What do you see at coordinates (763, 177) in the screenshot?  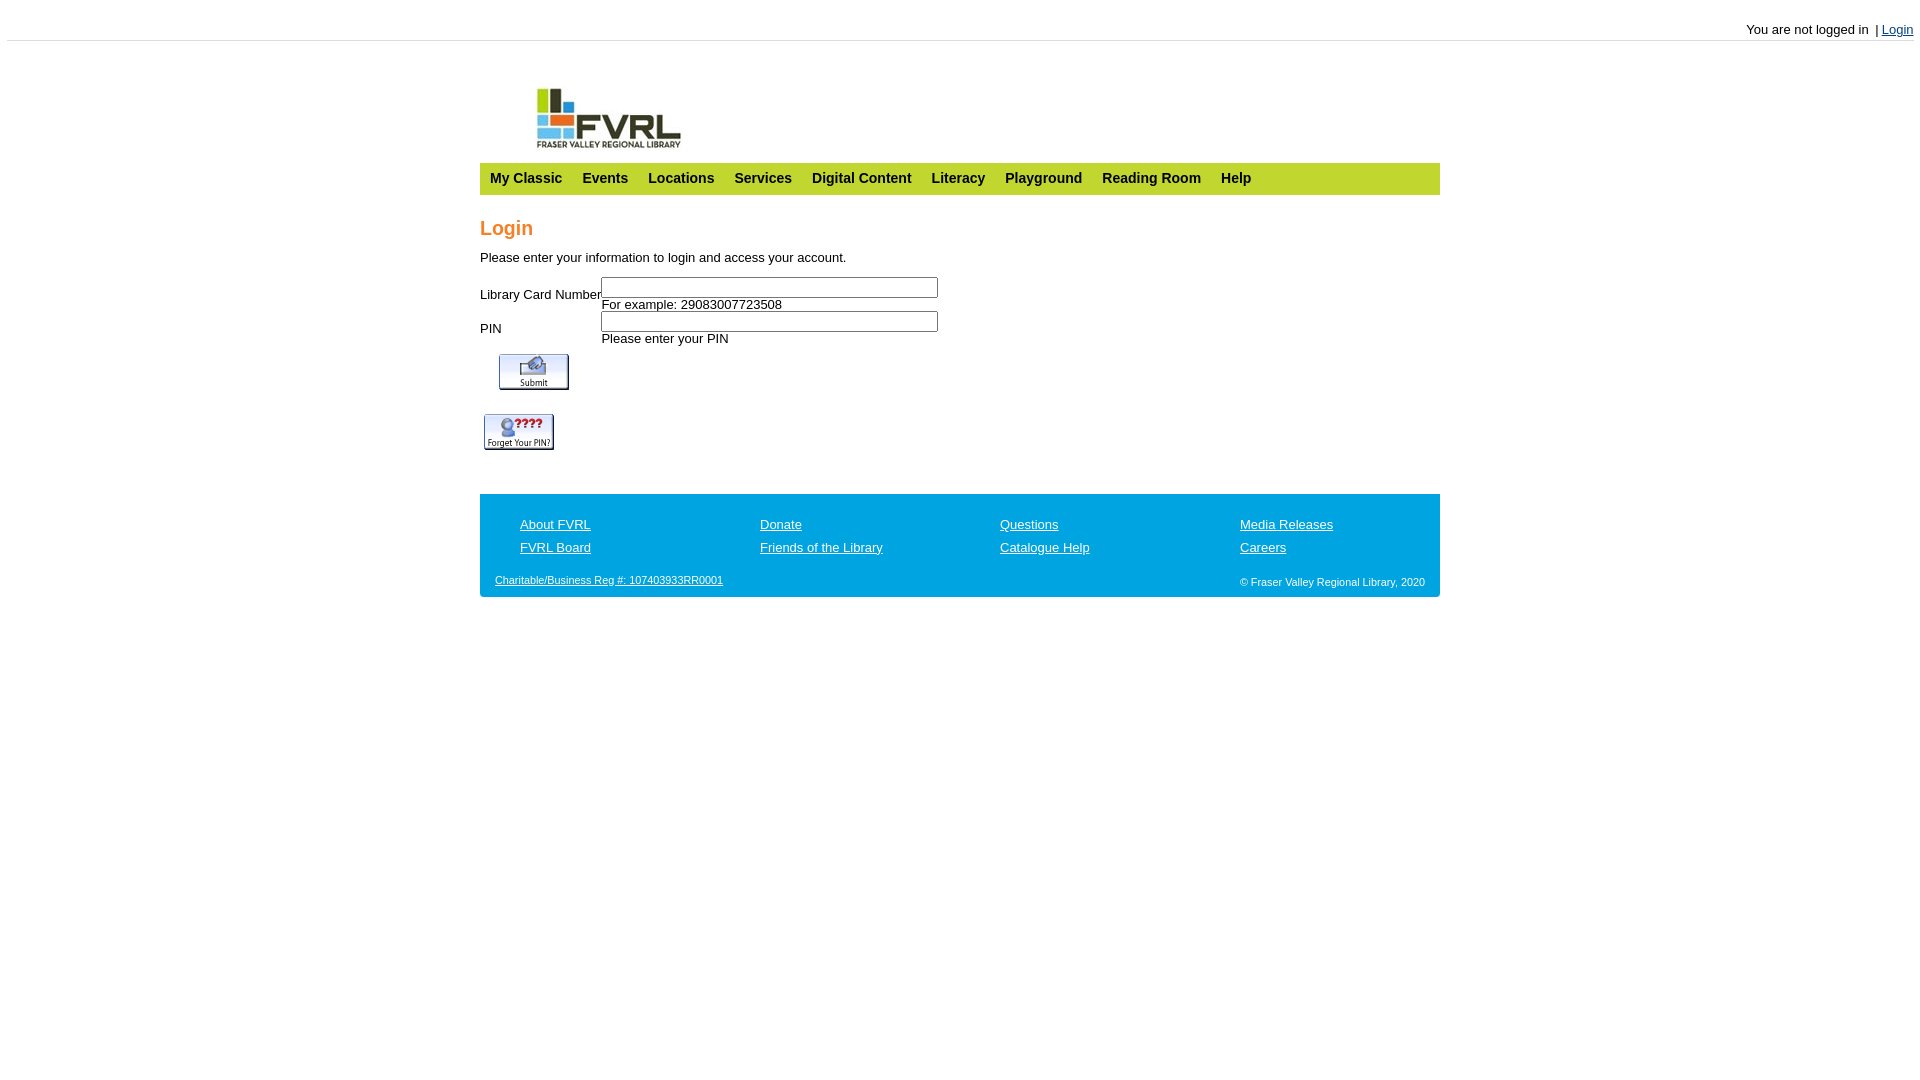 I see `Services` at bounding box center [763, 177].